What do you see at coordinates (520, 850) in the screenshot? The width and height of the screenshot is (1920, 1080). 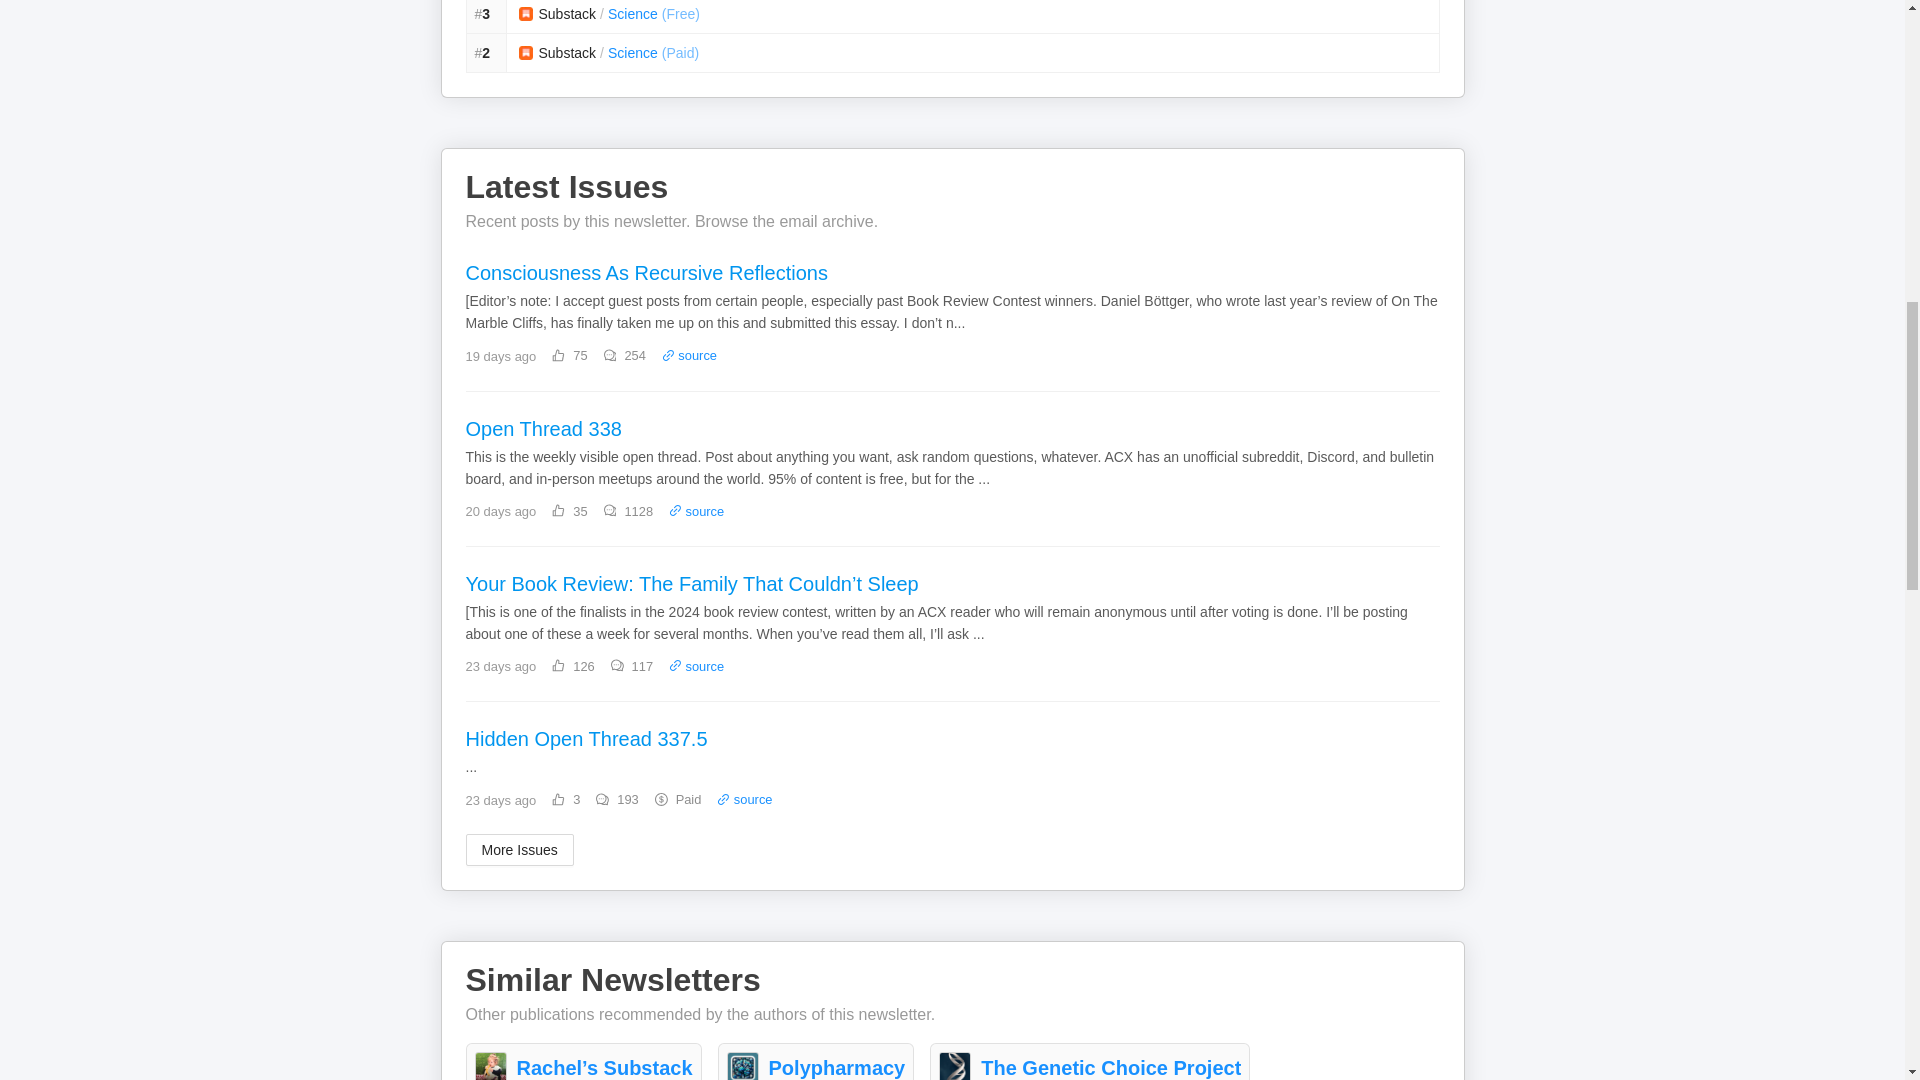 I see `More Issues` at bounding box center [520, 850].